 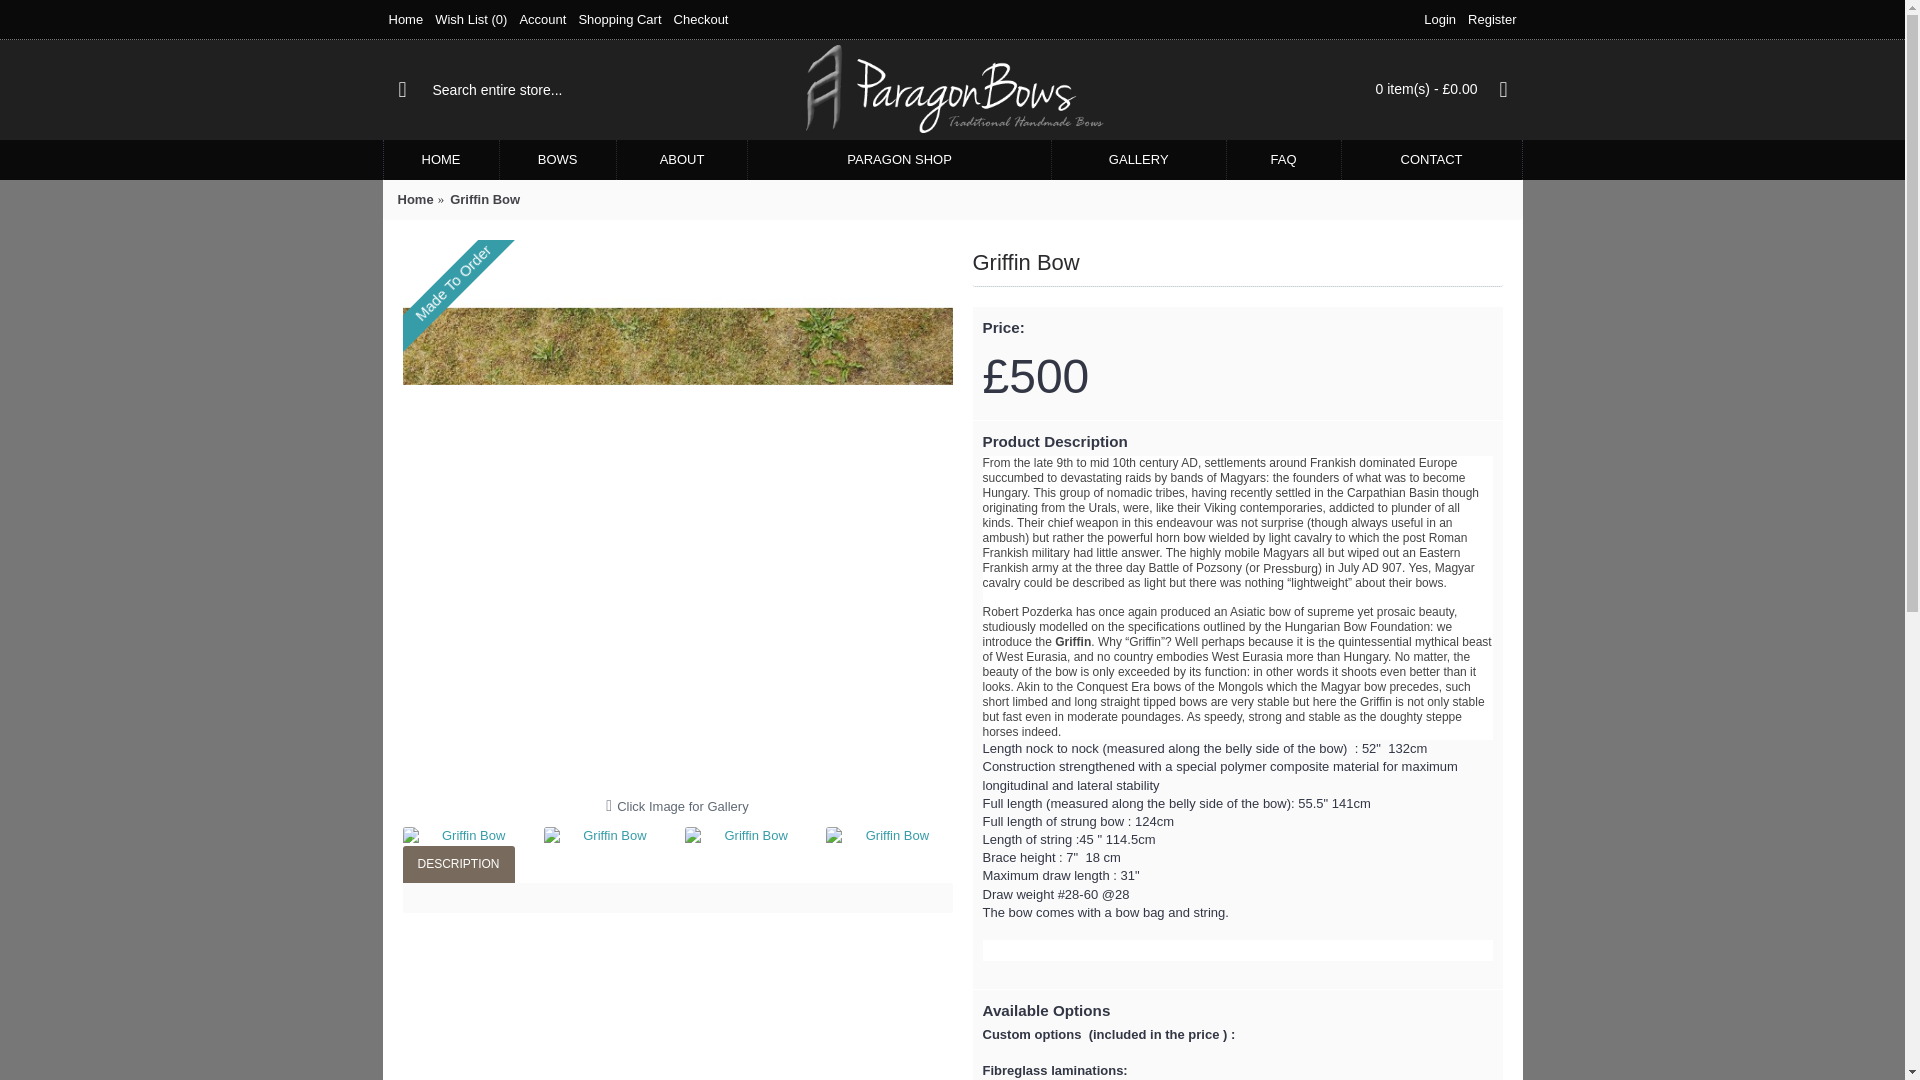 What do you see at coordinates (899, 160) in the screenshot?
I see `PARAGON SHOP` at bounding box center [899, 160].